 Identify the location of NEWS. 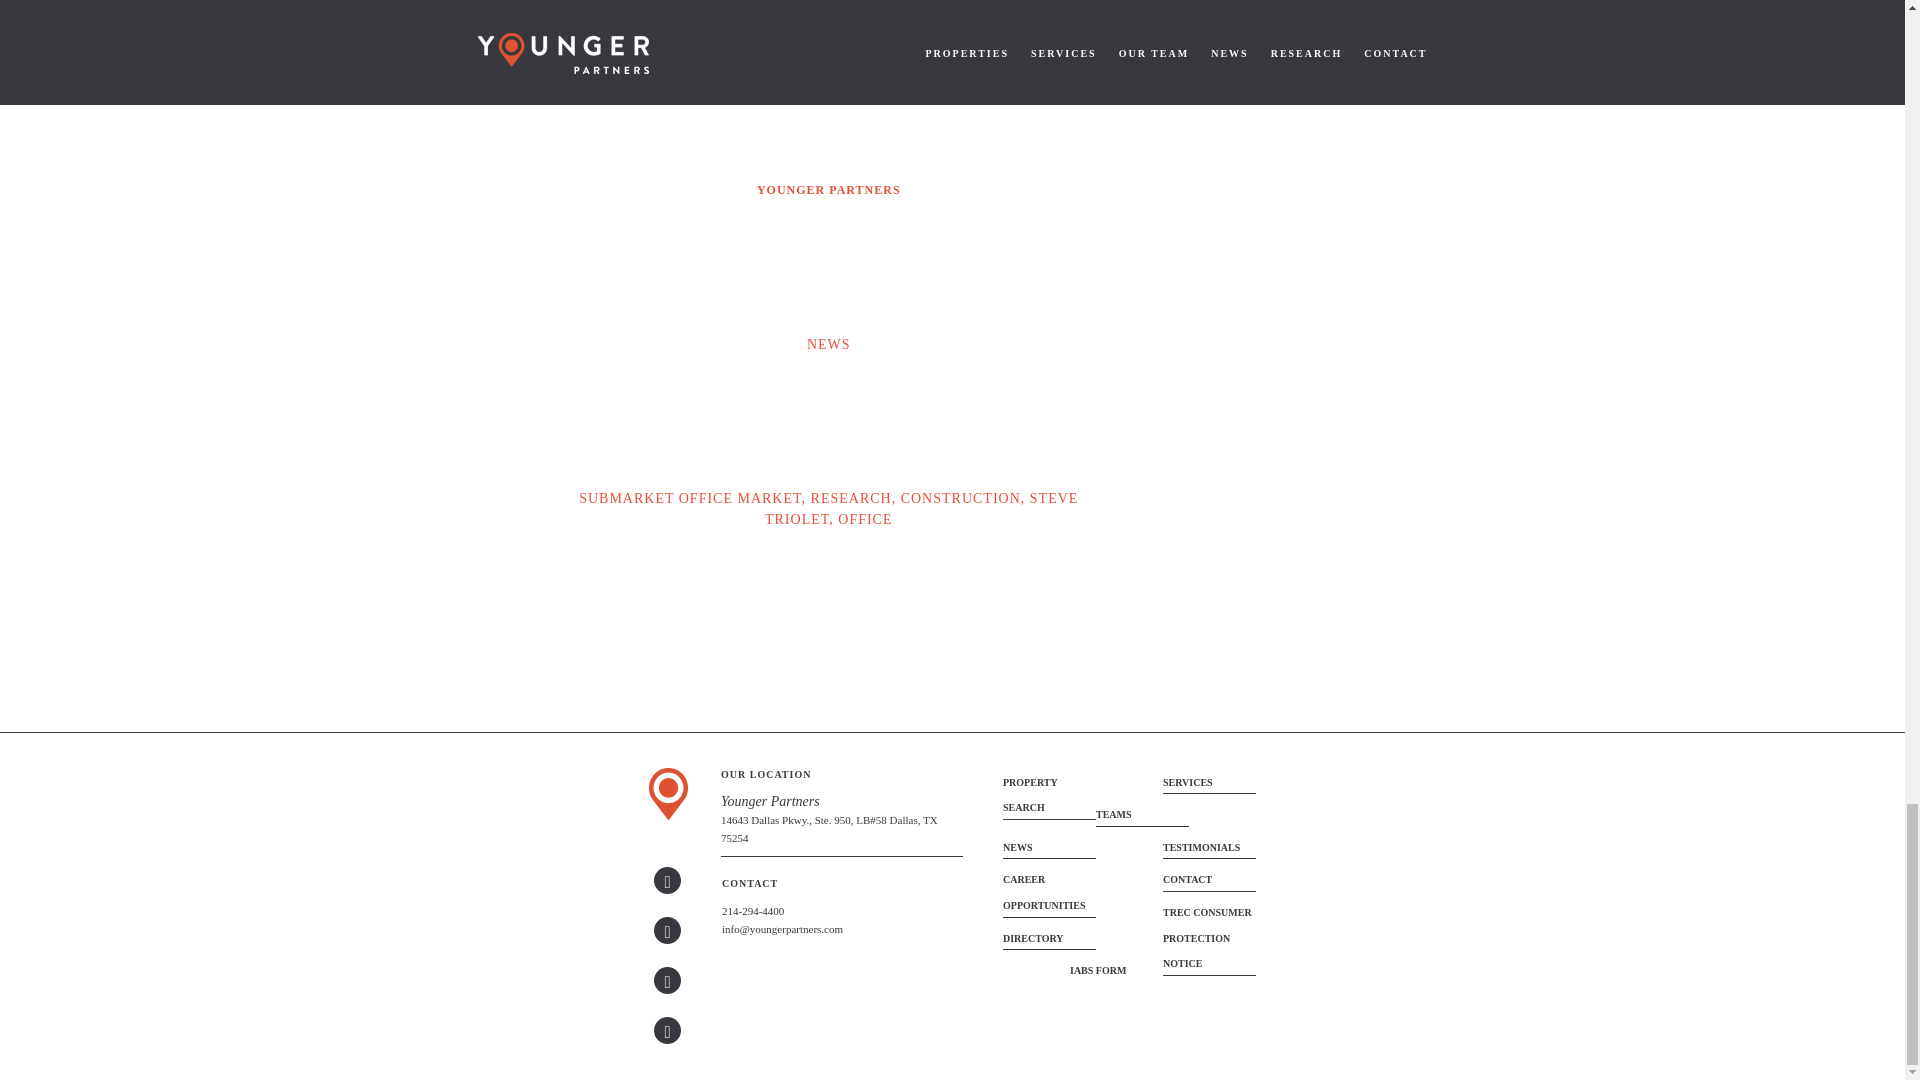
(828, 344).